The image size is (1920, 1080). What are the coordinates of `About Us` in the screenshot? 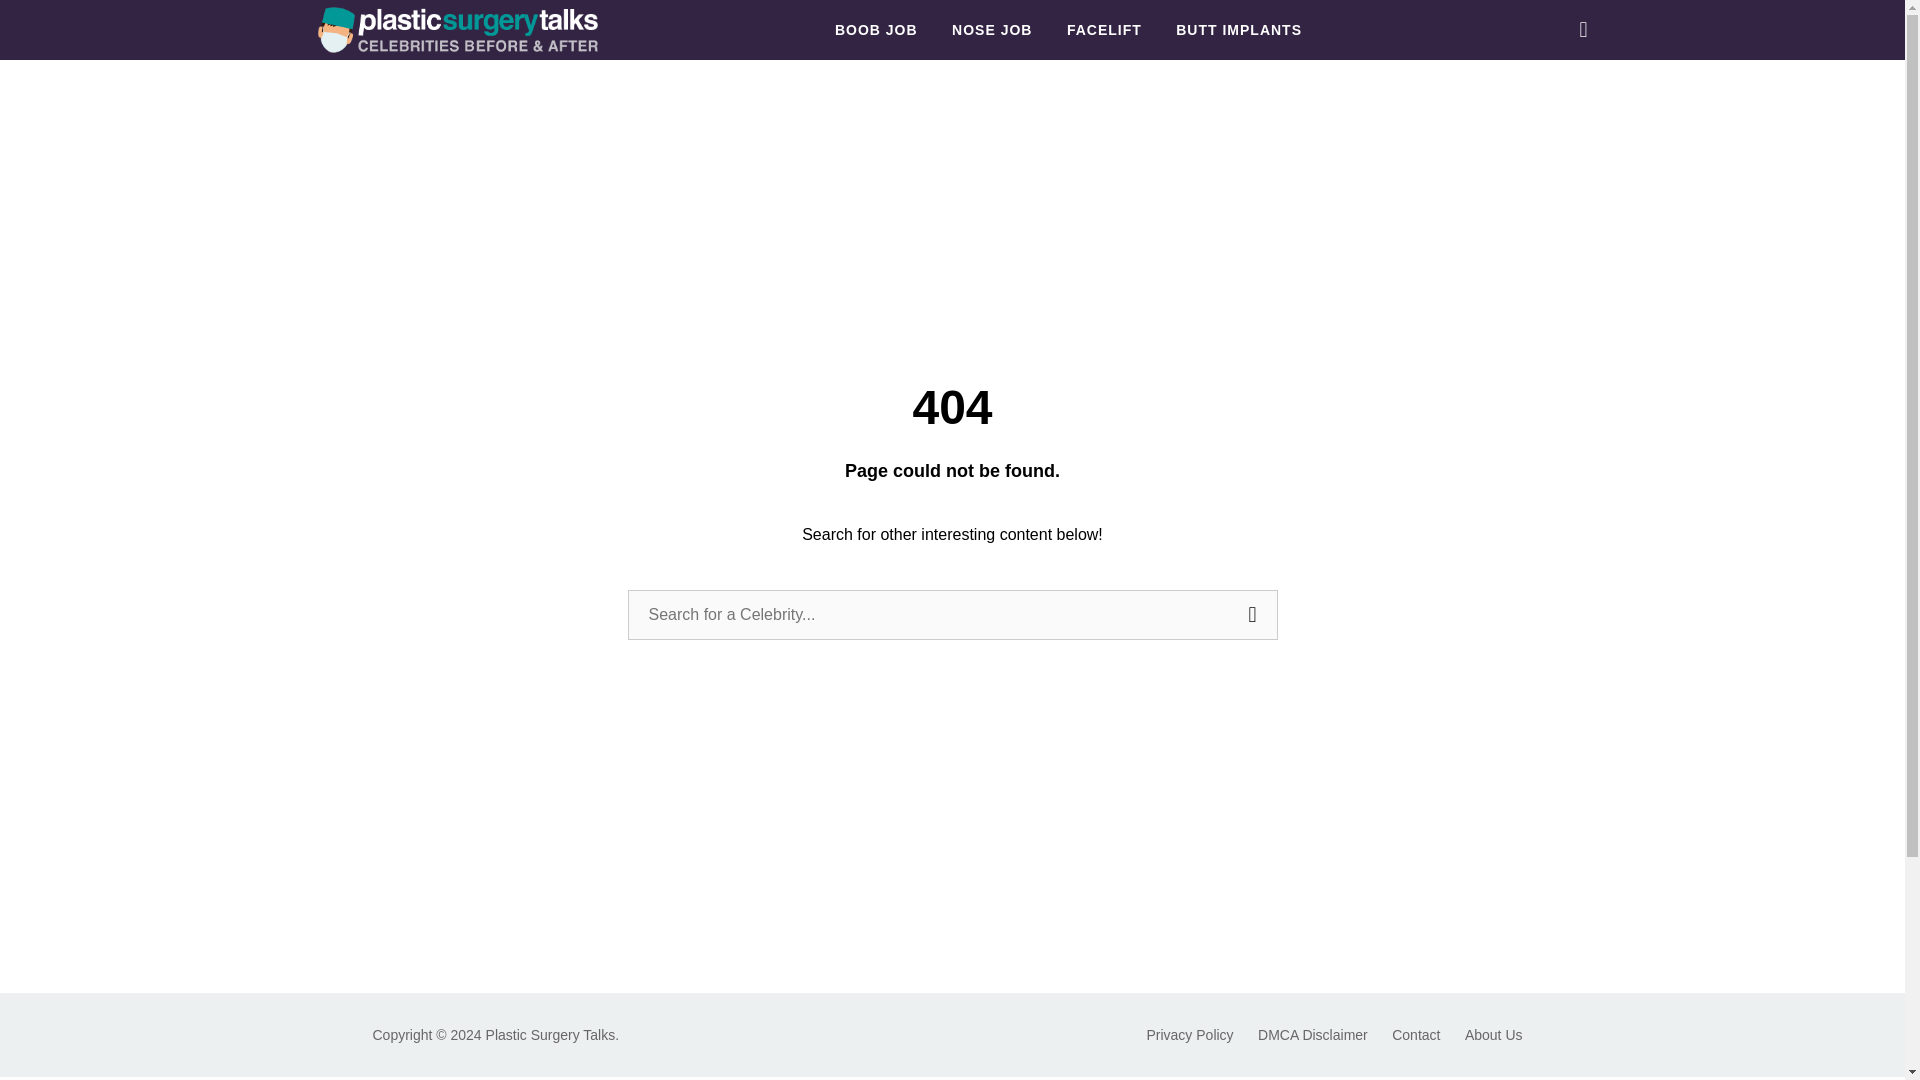 It's located at (1493, 1035).